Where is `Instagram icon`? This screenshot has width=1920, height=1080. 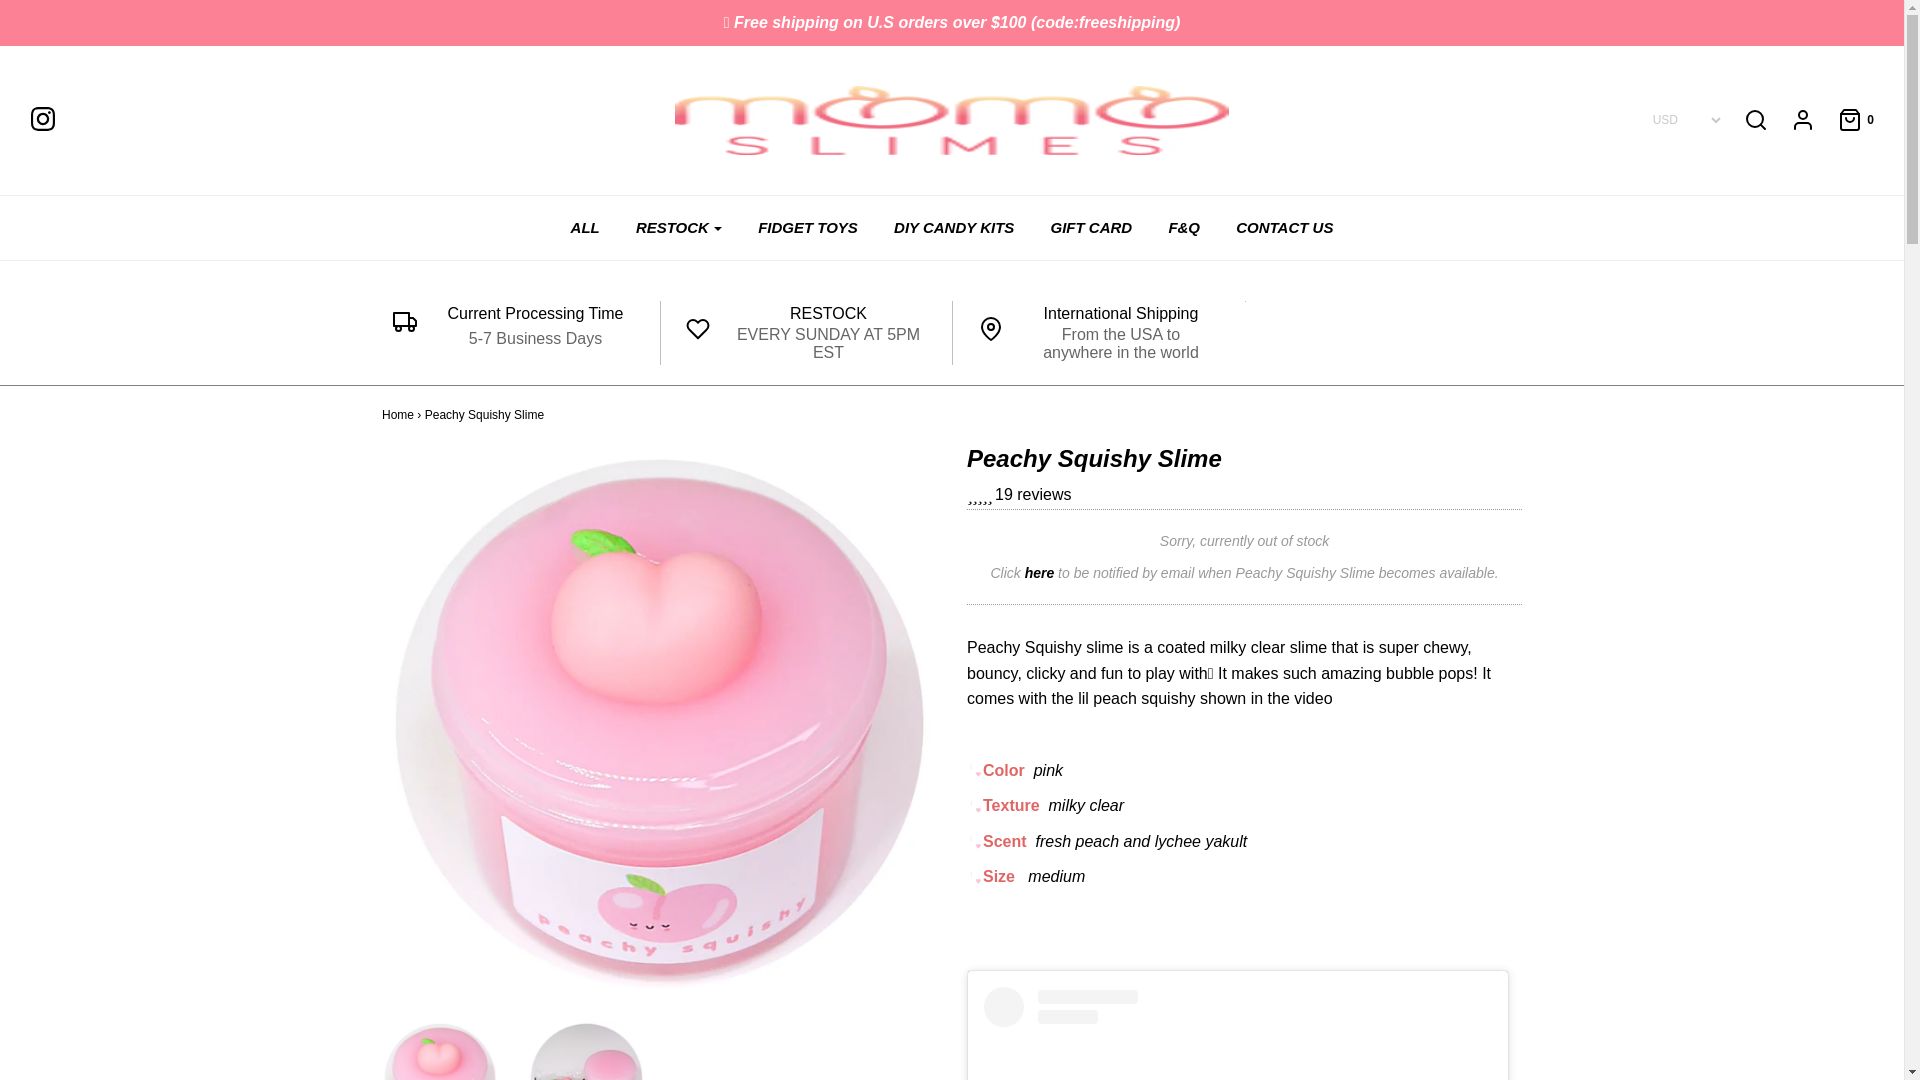 Instagram icon is located at coordinates (52, 119).